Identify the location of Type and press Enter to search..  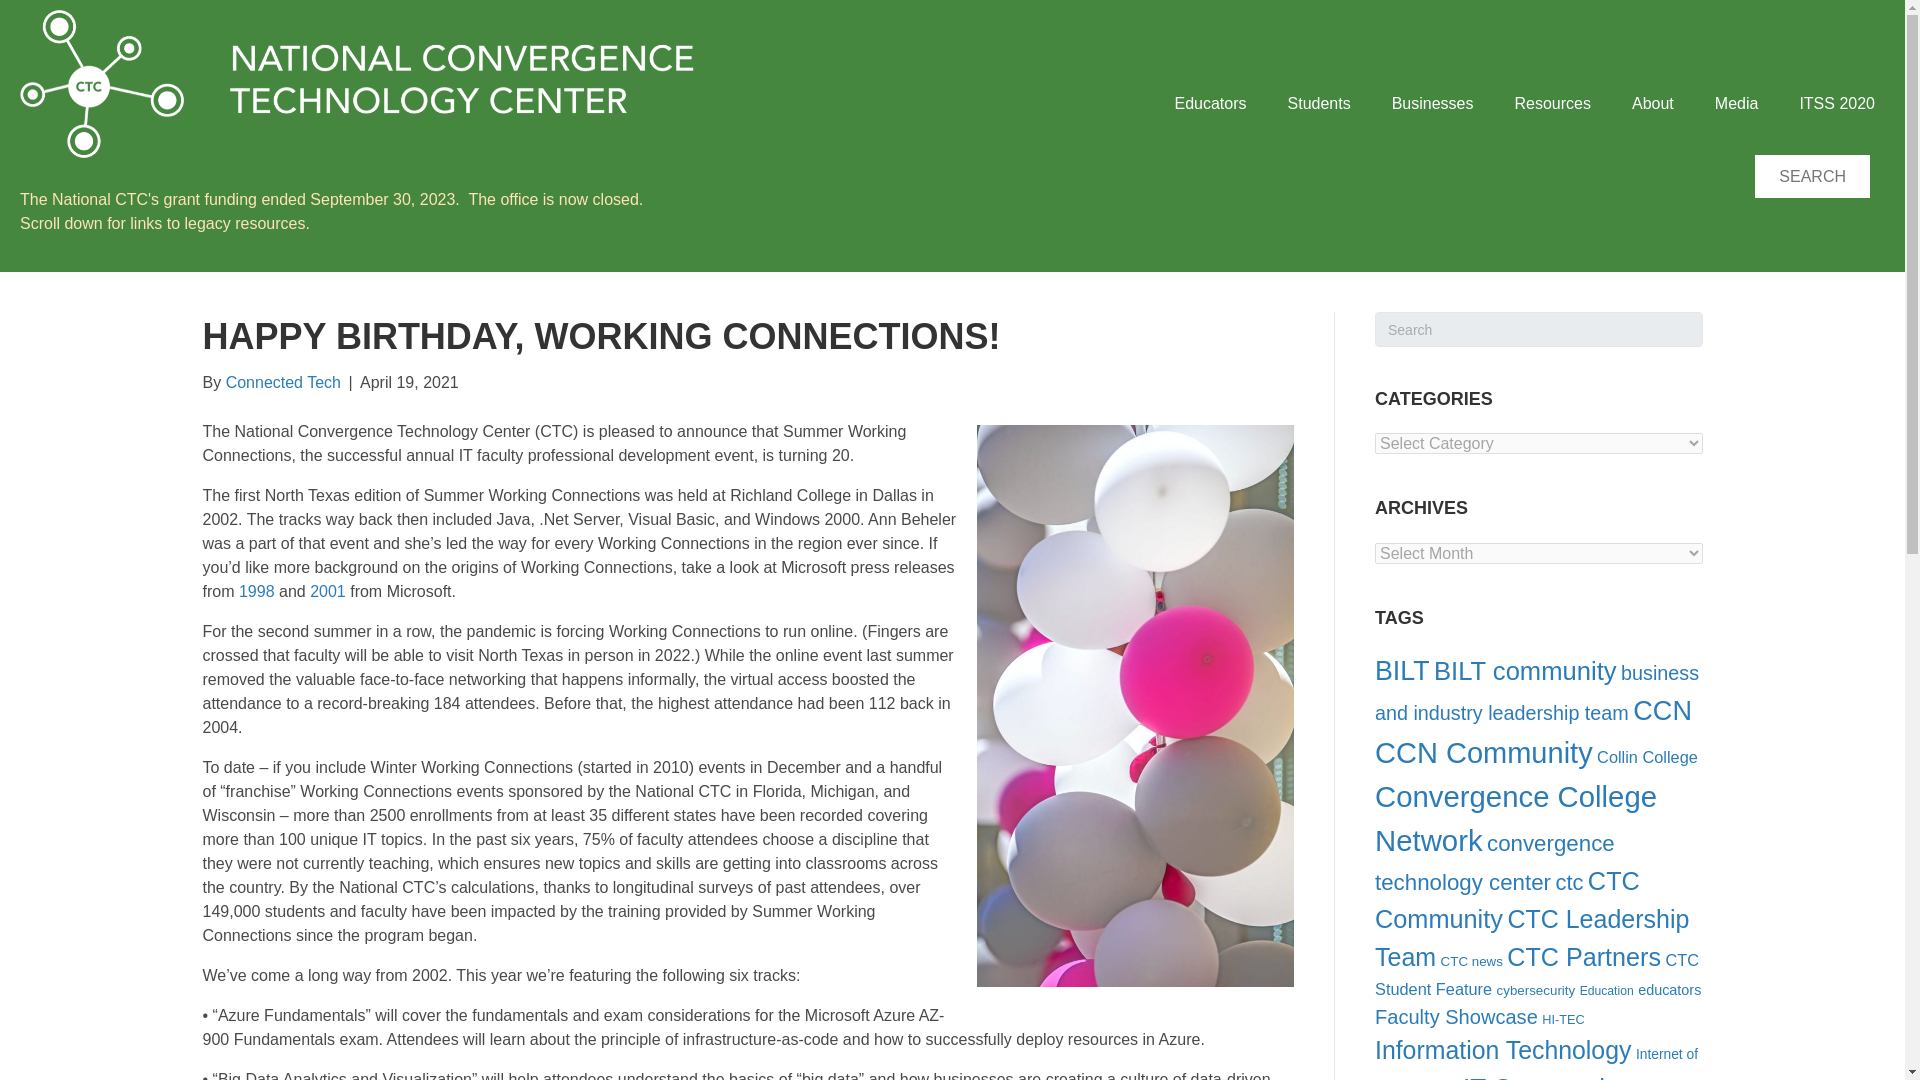
(1538, 329).